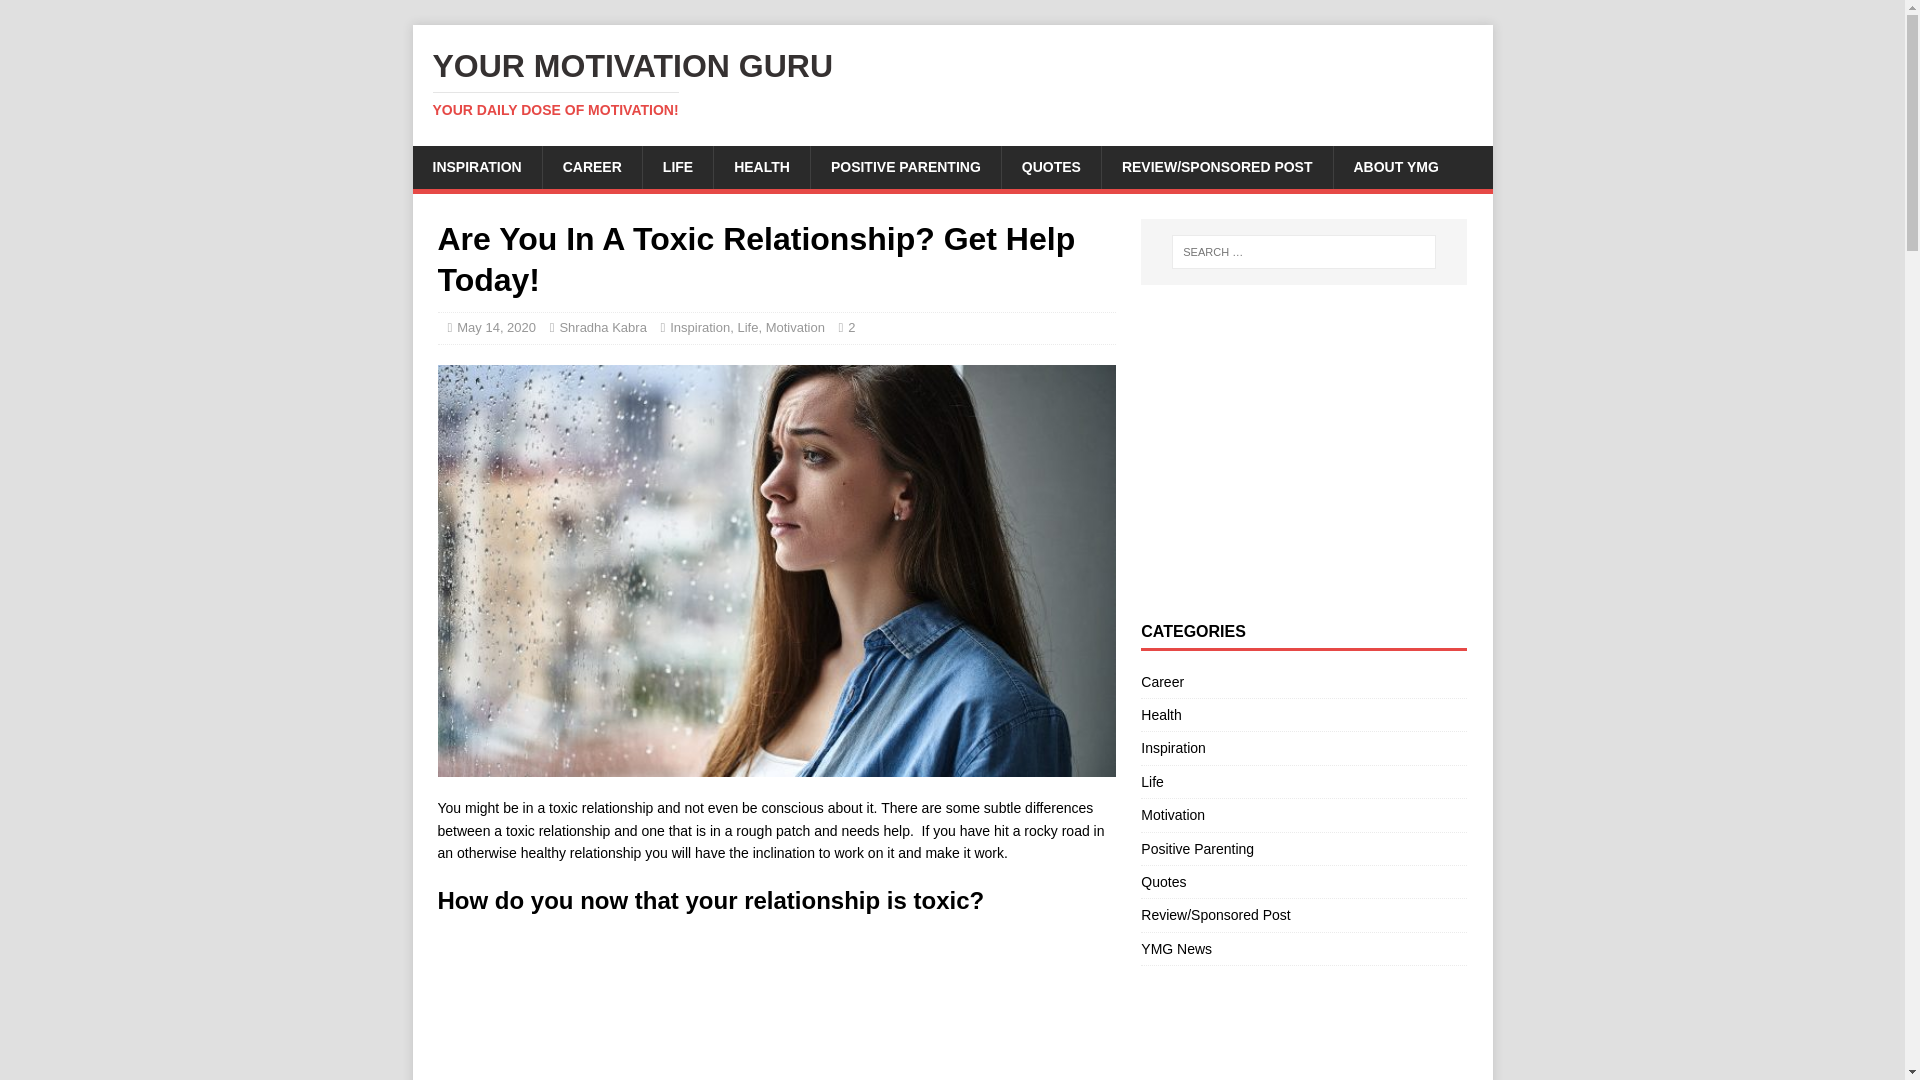 Image resolution: width=1920 pixels, height=1080 pixels. I want to click on Inspiration, so click(700, 326).